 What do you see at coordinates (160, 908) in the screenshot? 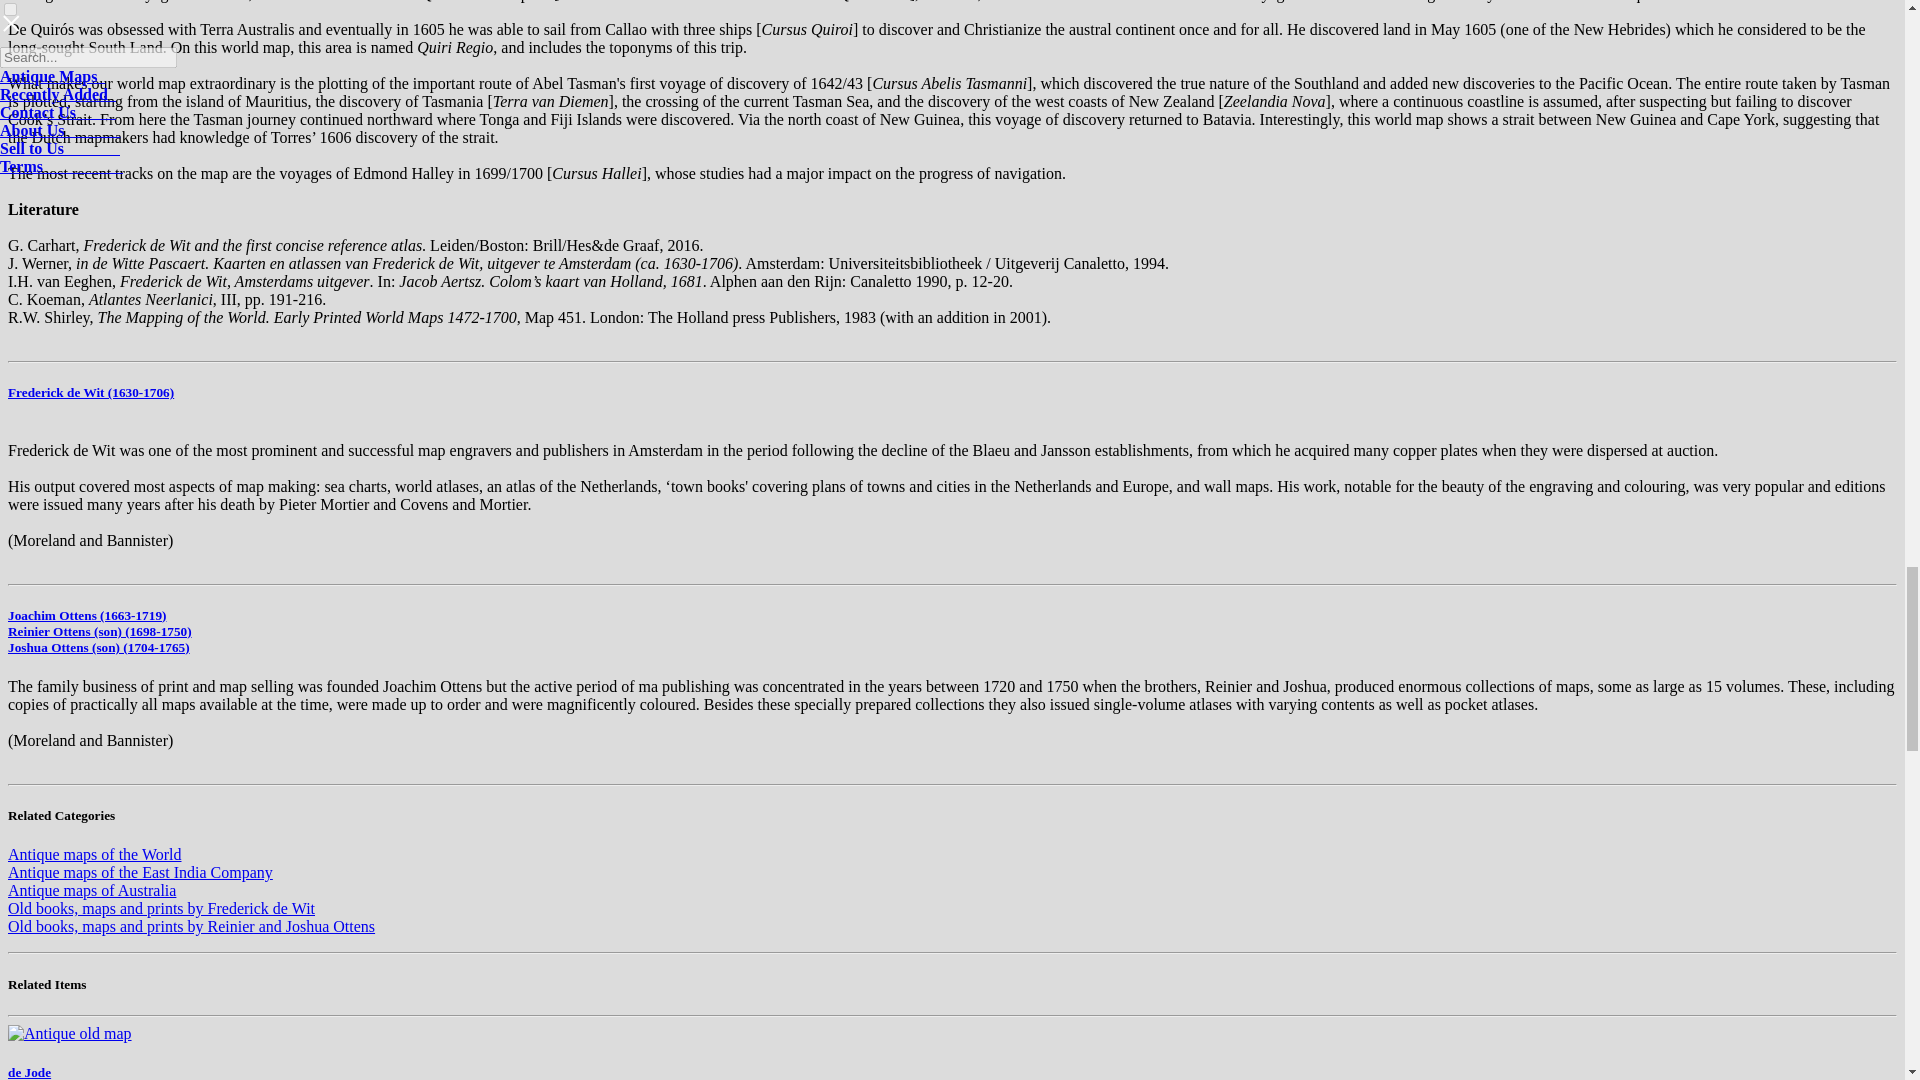
I see `Old books, maps and prints by Frederick de Wit` at bounding box center [160, 908].